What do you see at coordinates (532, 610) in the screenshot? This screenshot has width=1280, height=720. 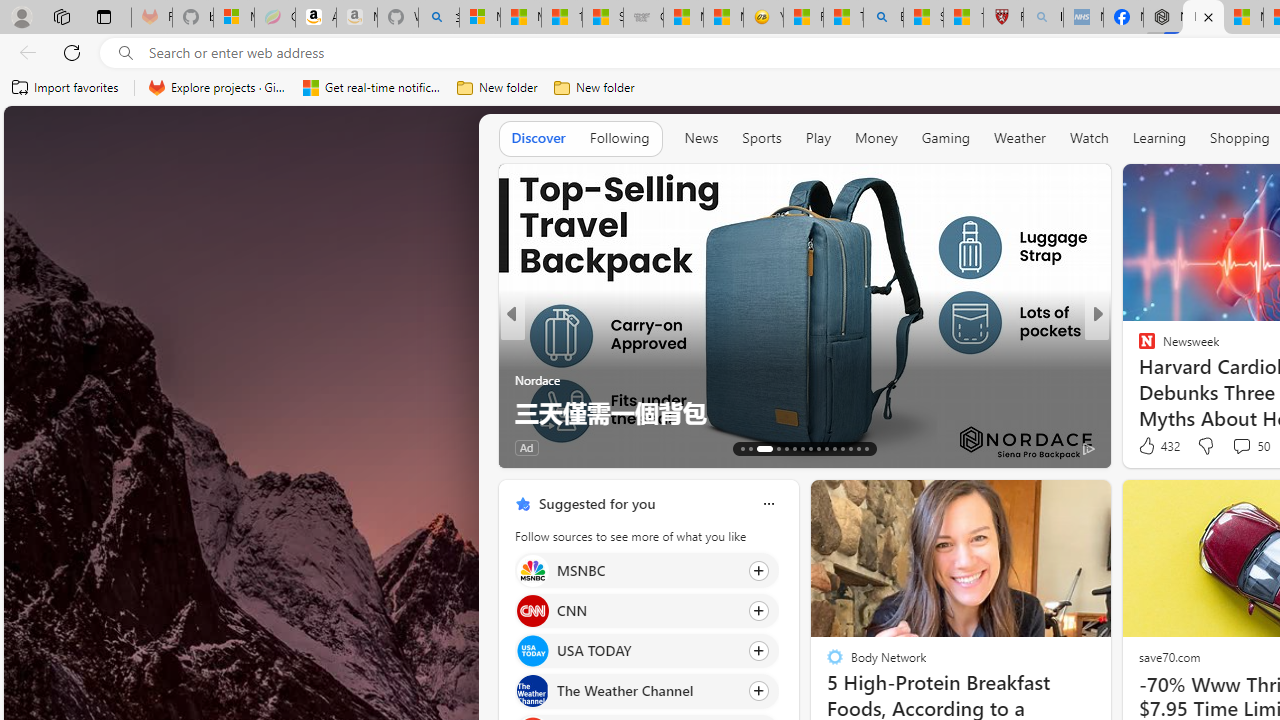 I see `CNN` at bounding box center [532, 610].